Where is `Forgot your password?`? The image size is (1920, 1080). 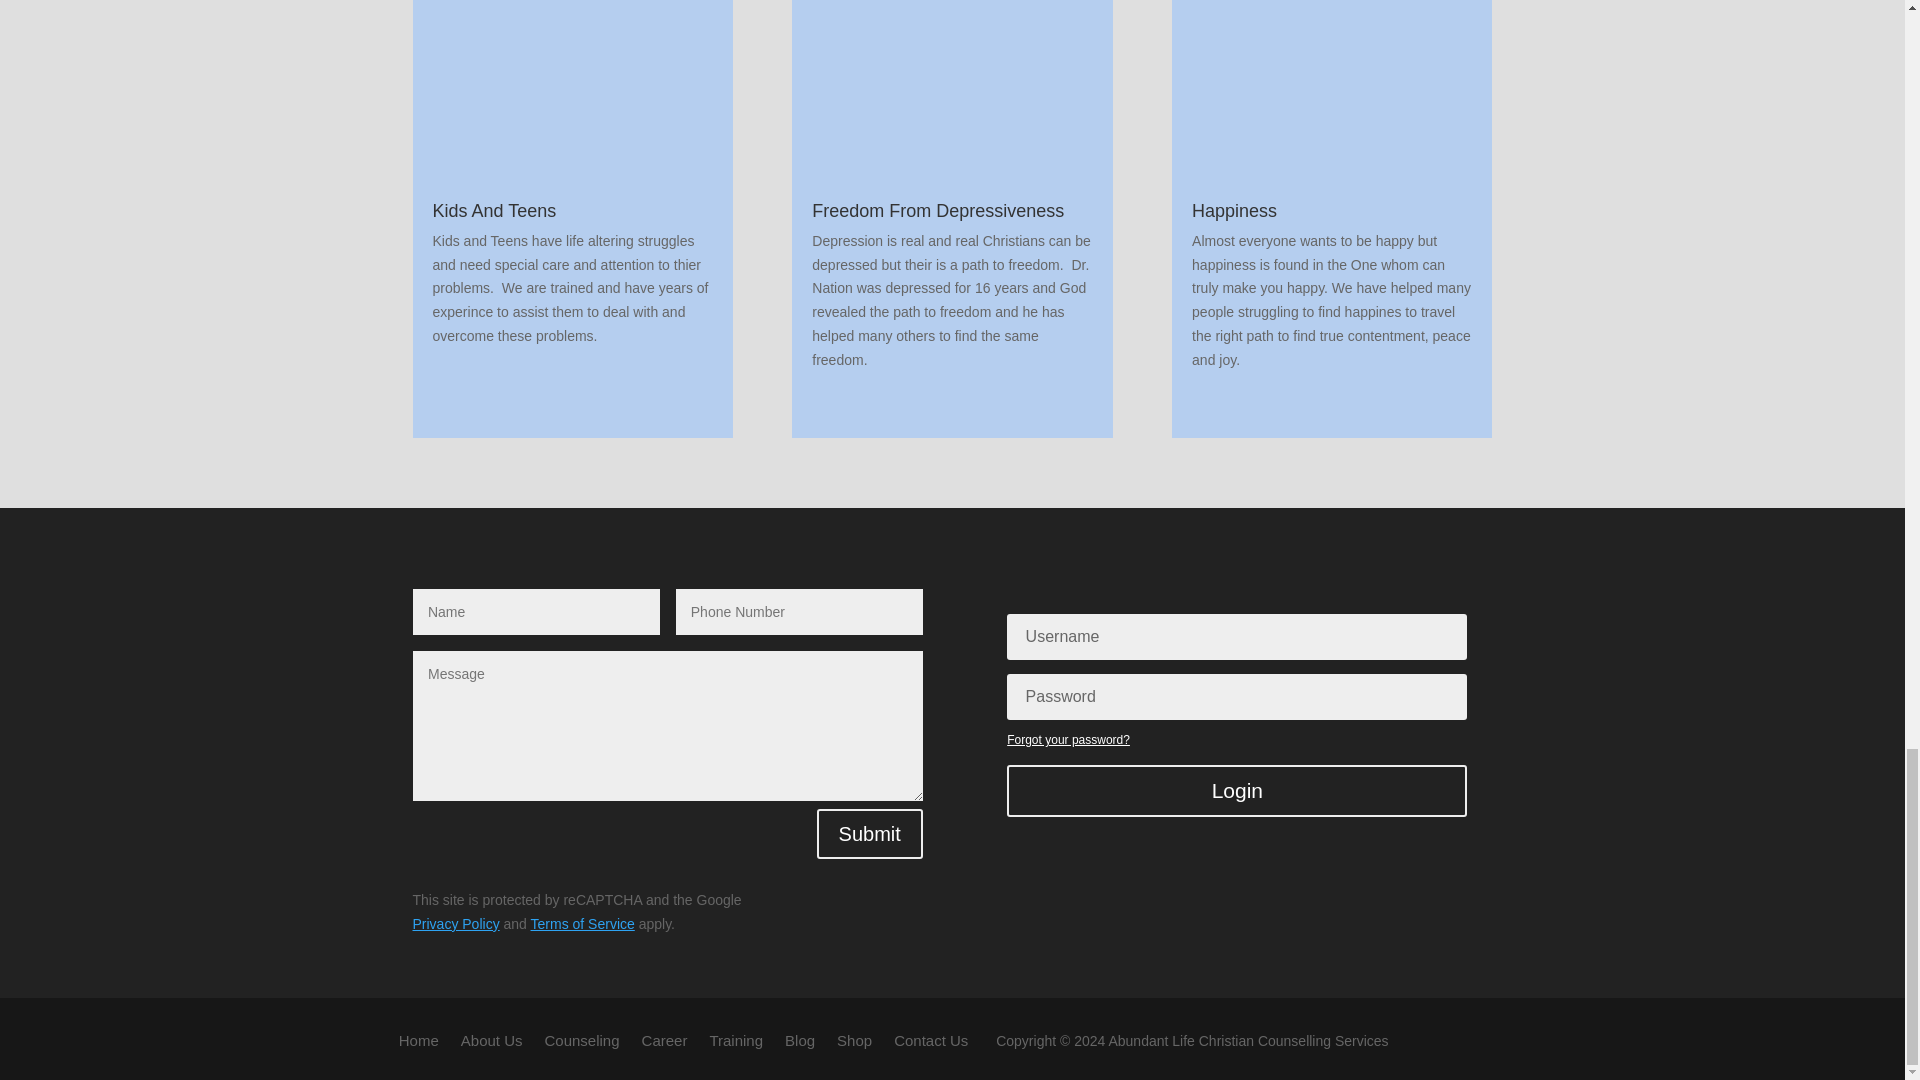
Forgot your password? is located at coordinates (1068, 740).